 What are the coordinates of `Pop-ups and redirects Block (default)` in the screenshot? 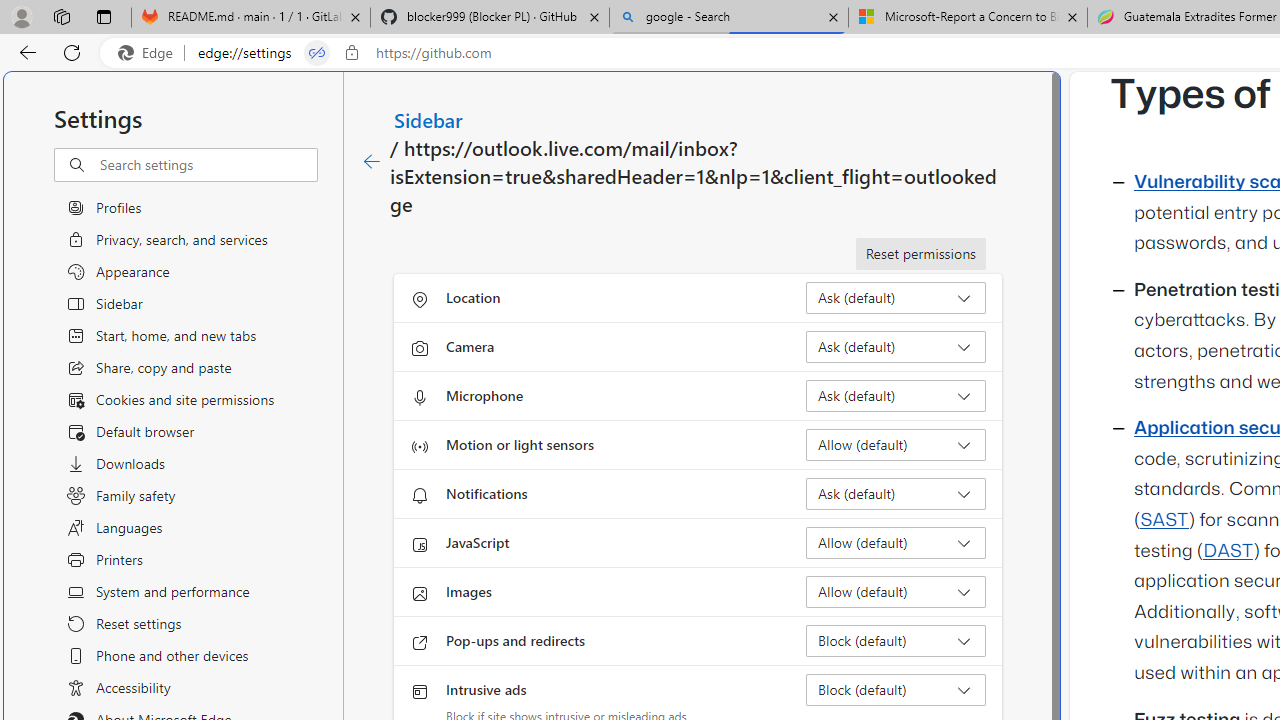 It's located at (896, 640).